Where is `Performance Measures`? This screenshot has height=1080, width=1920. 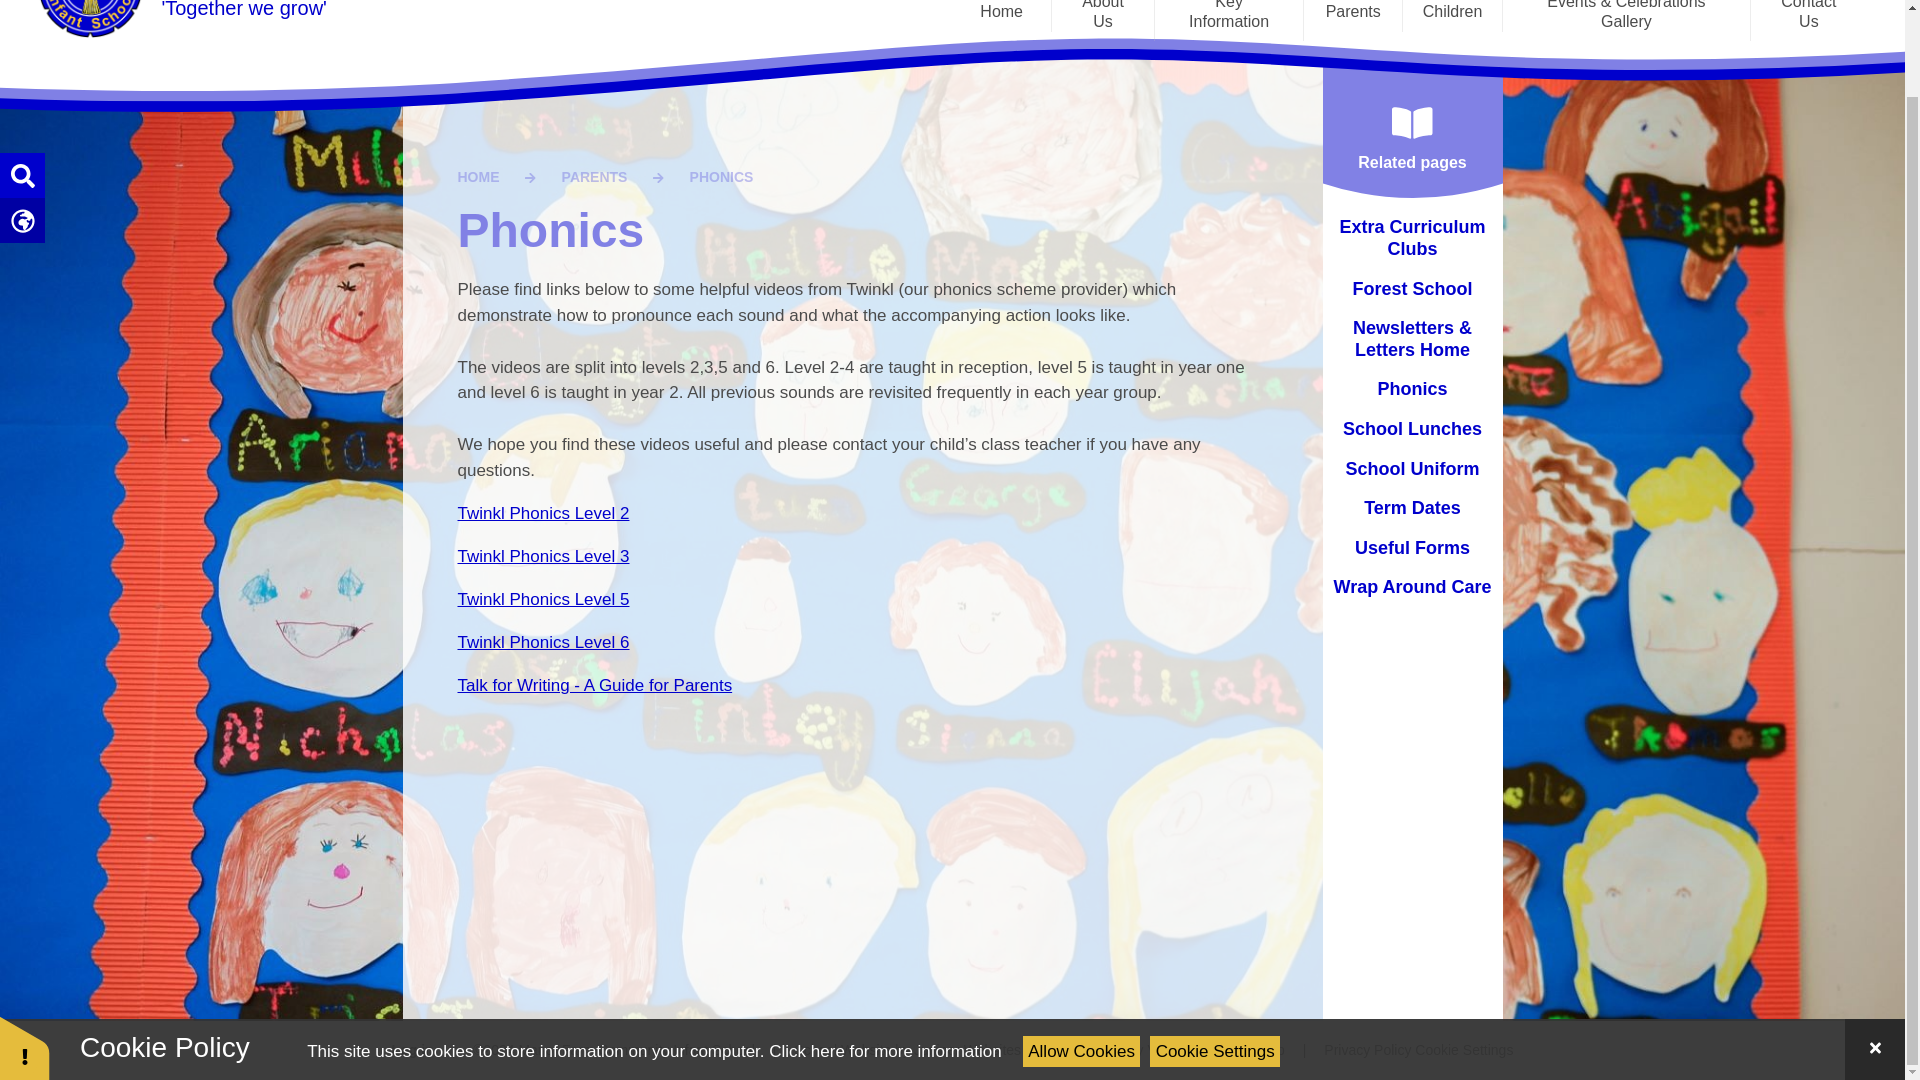 Performance Measures is located at coordinates (1183, 341).